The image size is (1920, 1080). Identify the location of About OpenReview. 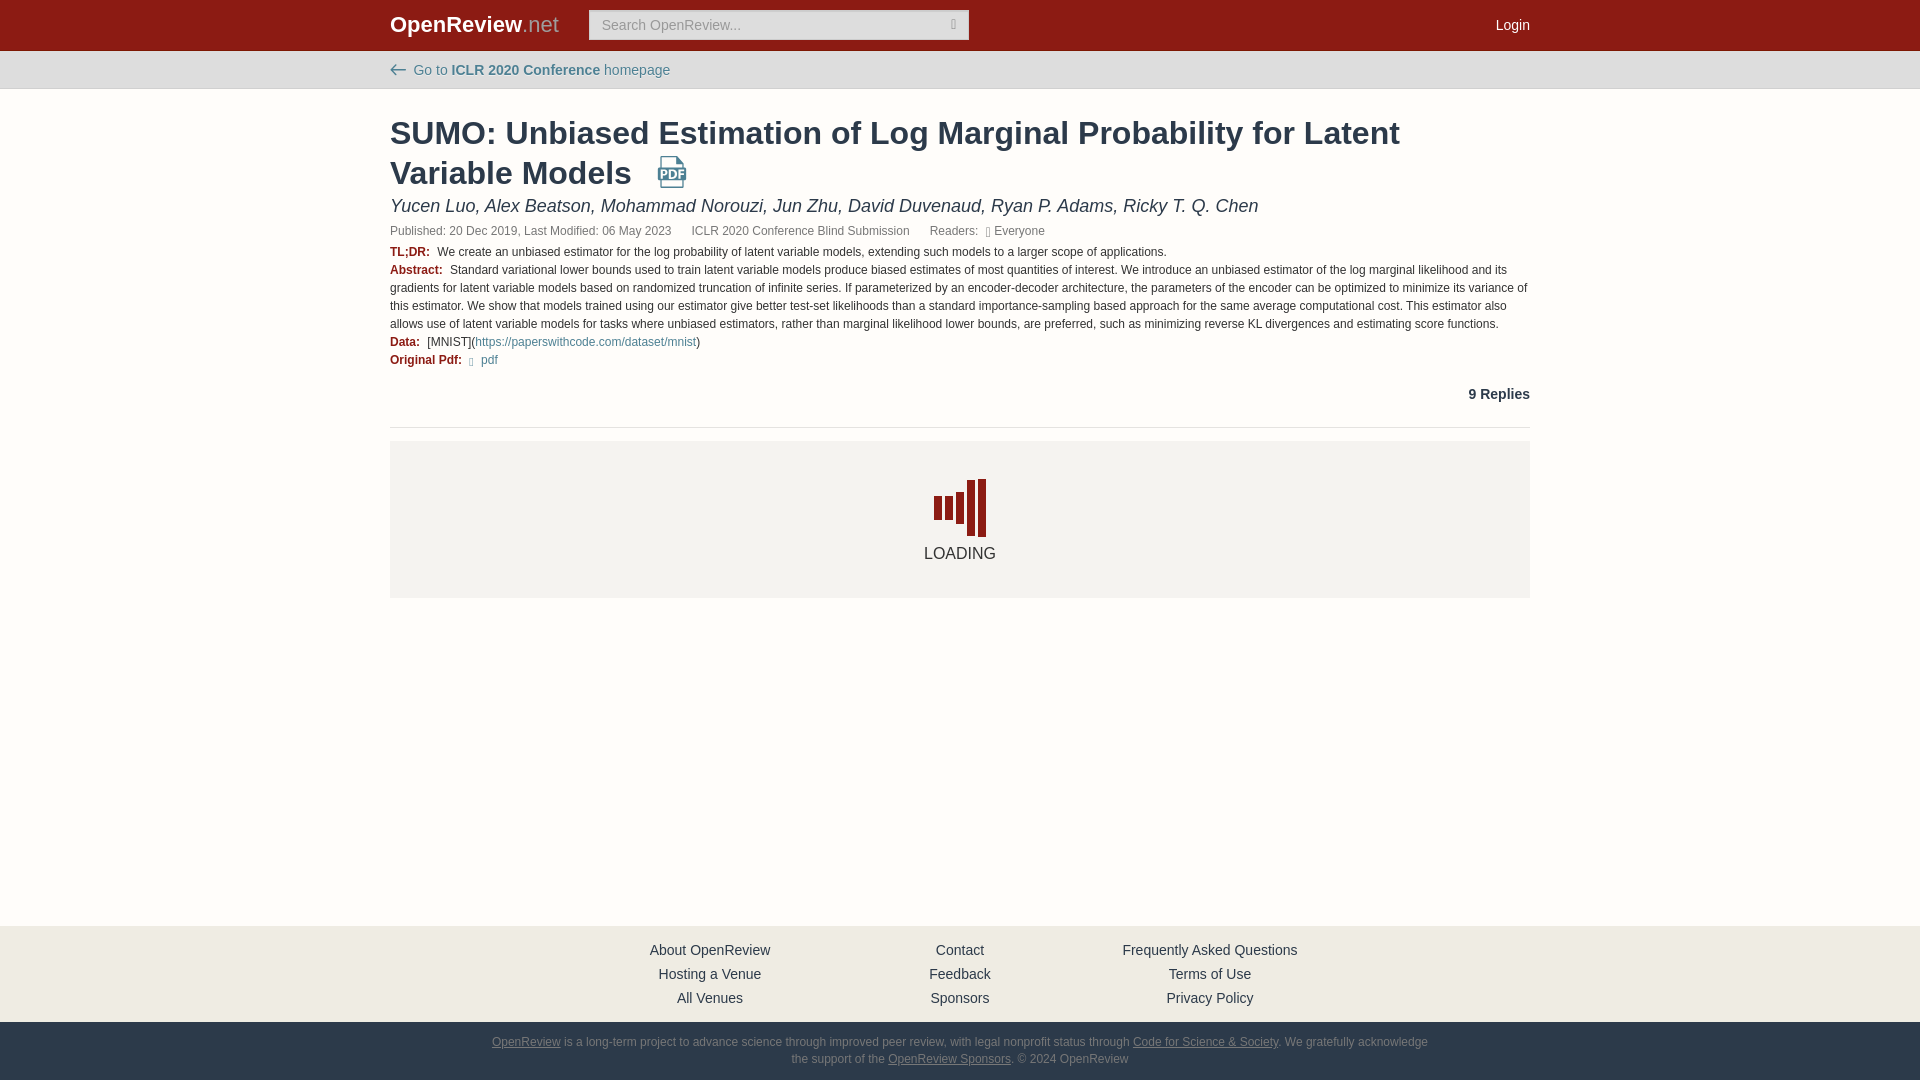
(710, 949).